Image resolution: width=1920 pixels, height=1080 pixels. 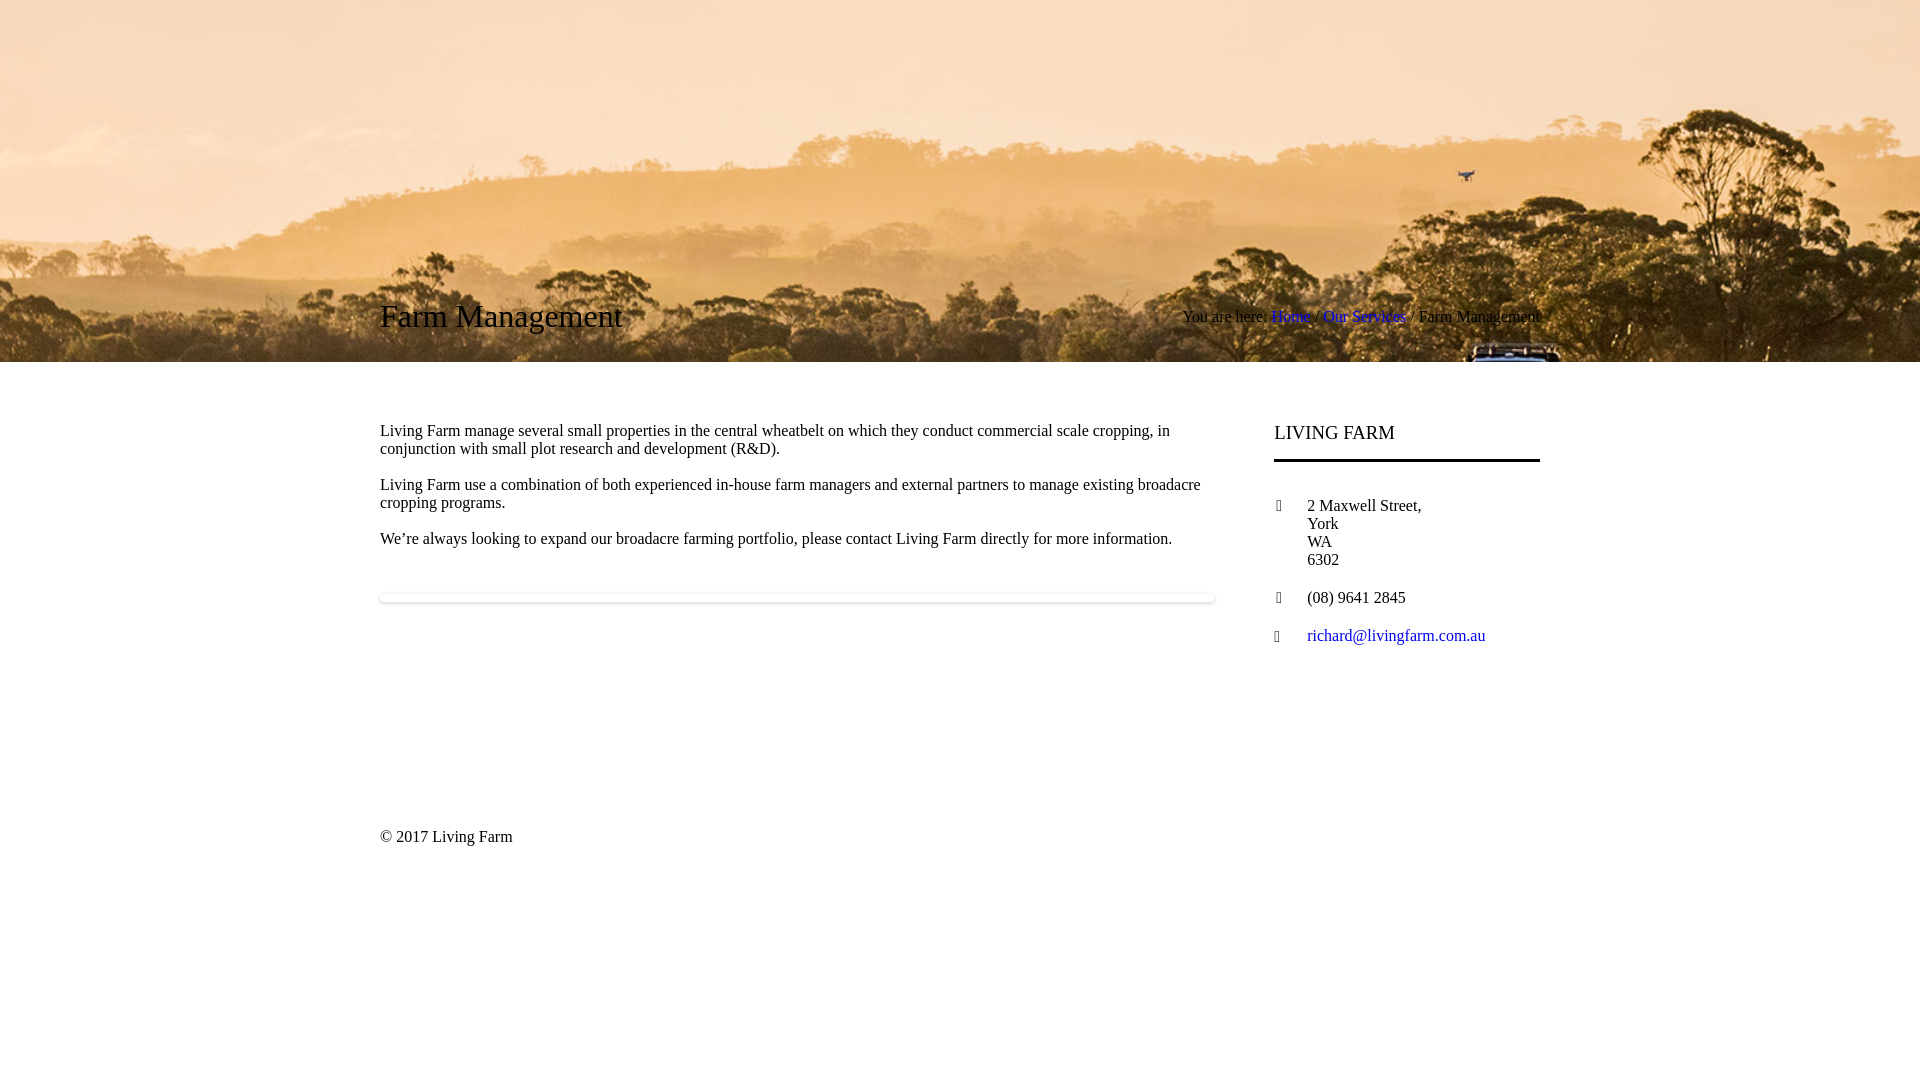 What do you see at coordinates (1364, 316) in the screenshot?
I see `Our Services` at bounding box center [1364, 316].